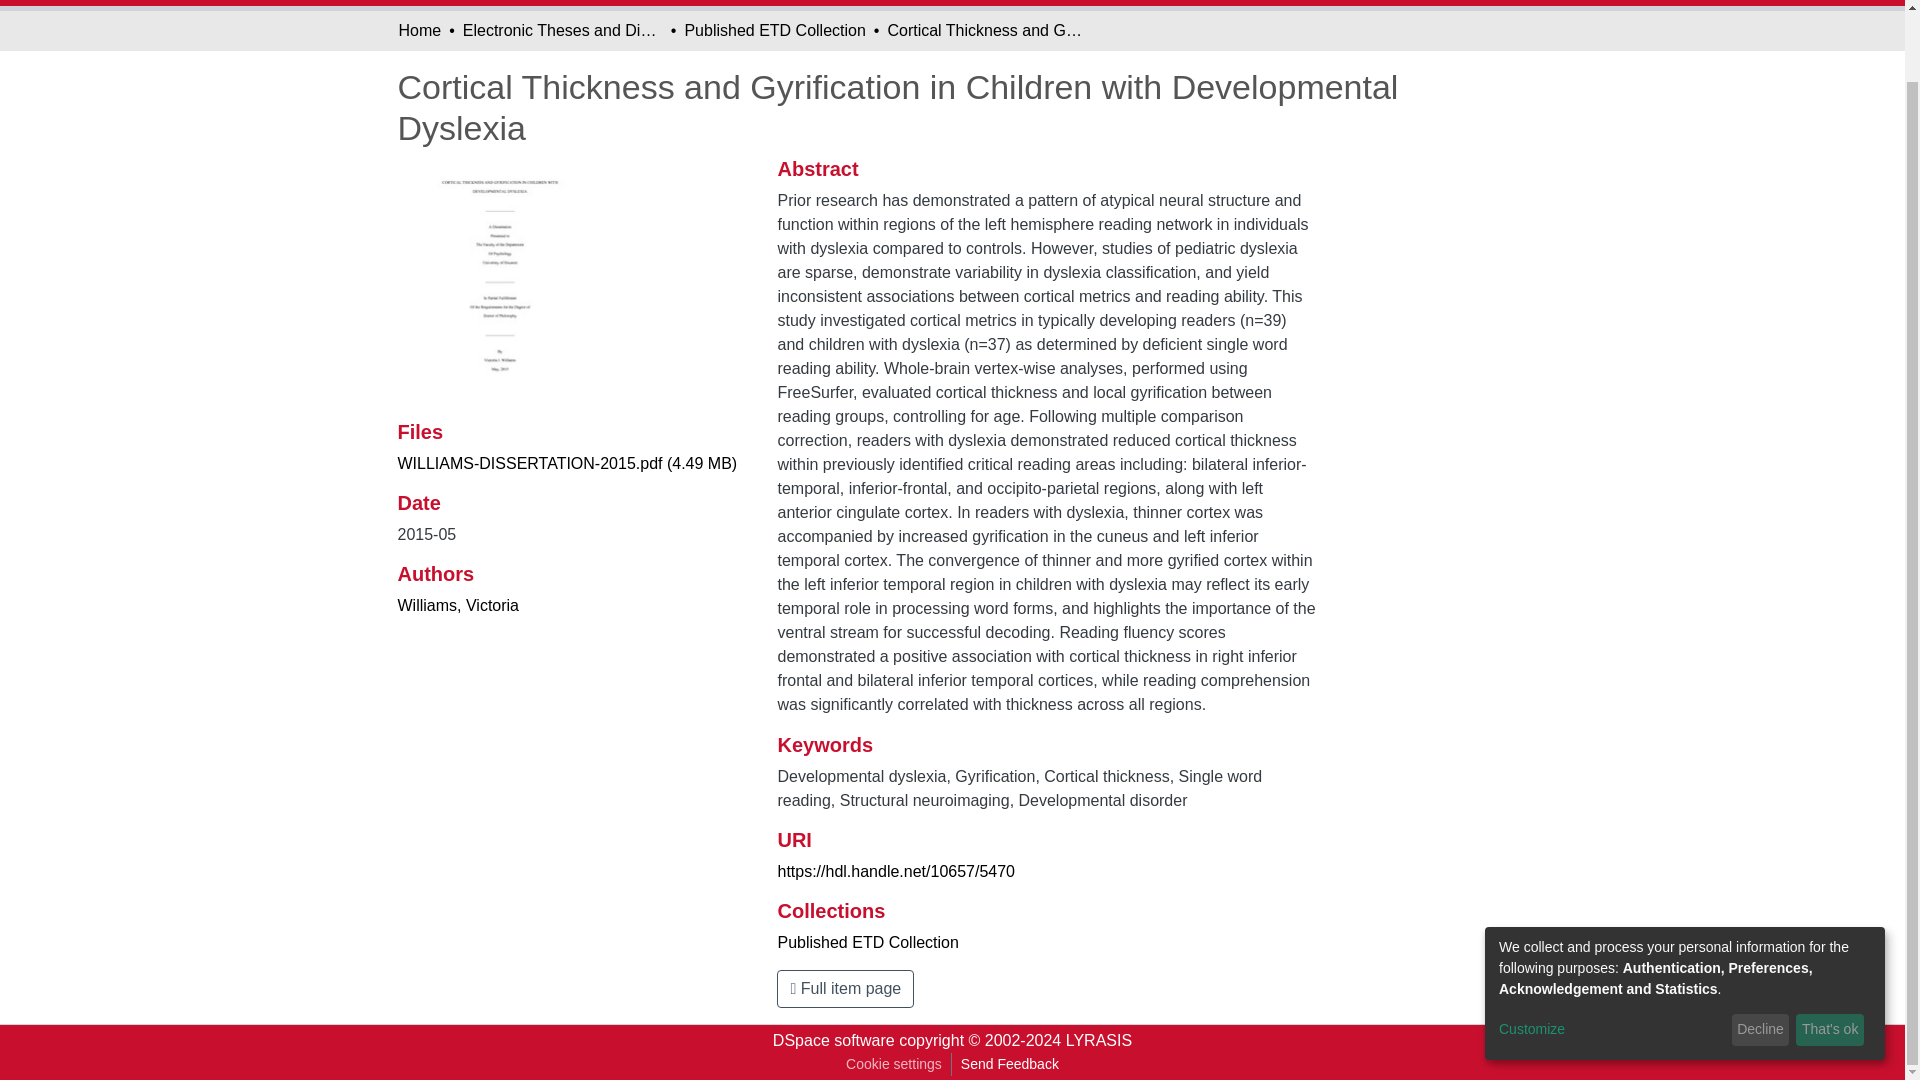 The height and width of the screenshot is (1080, 1920). What do you see at coordinates (458, 606) in the screenshot?
I see `Williams, Victoria` at bounding box center [458, 606].